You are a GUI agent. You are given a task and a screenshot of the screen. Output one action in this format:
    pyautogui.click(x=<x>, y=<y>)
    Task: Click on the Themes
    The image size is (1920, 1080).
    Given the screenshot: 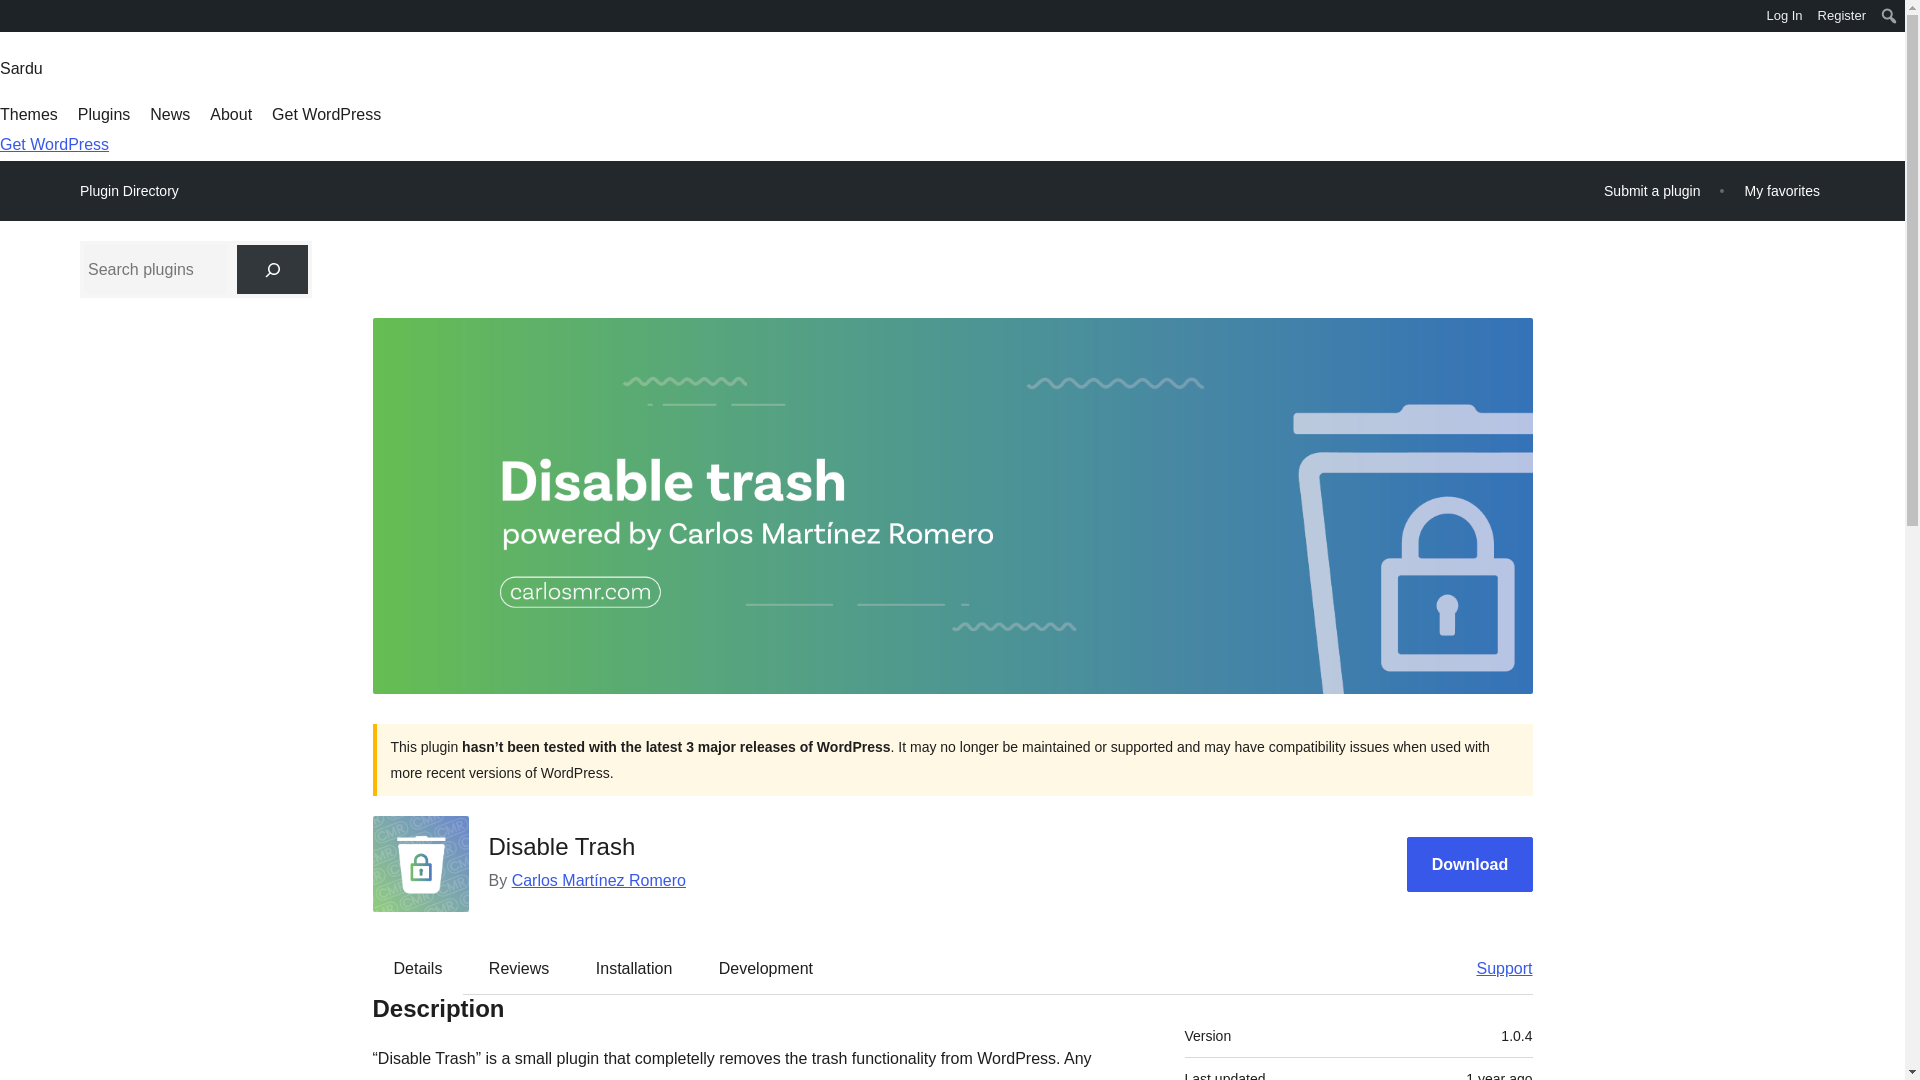 What is the action you would take?
    pyautogui.click(x=28, y=114)
    